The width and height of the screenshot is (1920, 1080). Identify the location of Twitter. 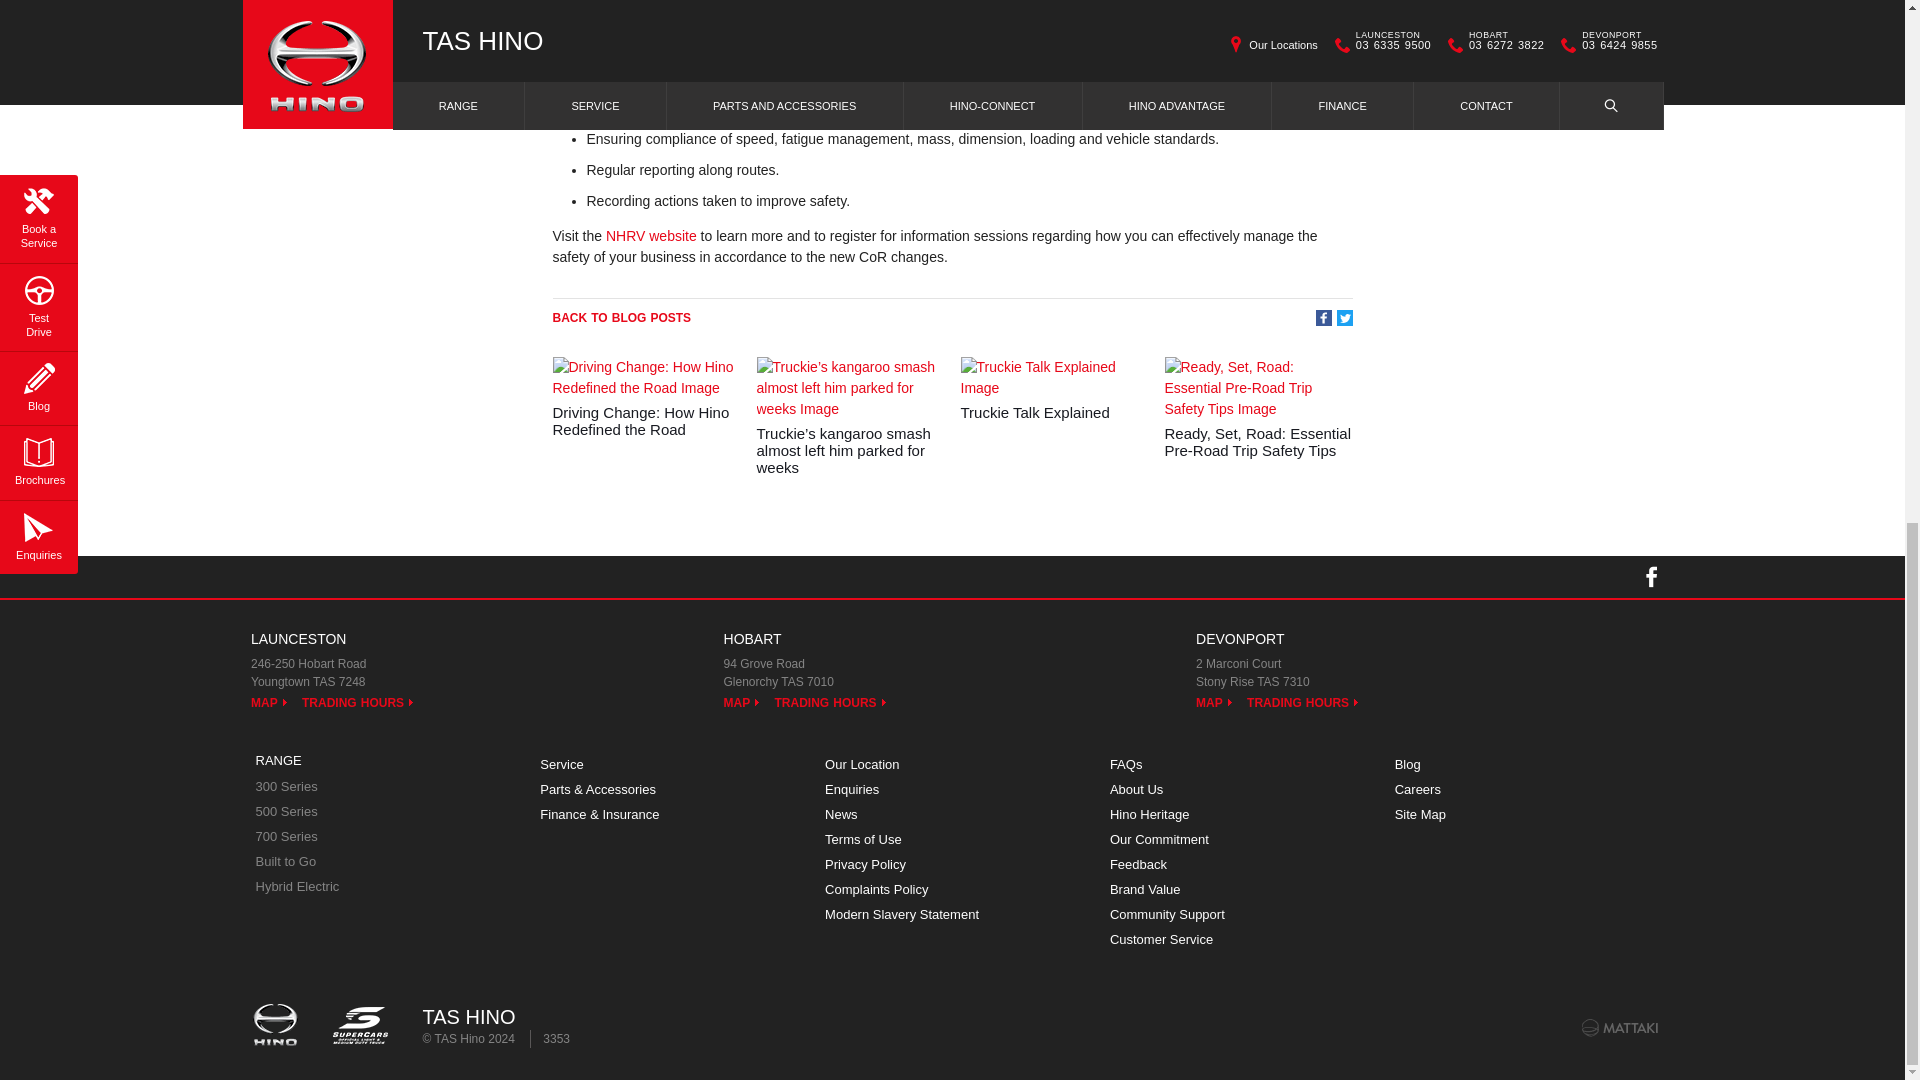
(1344, 318).